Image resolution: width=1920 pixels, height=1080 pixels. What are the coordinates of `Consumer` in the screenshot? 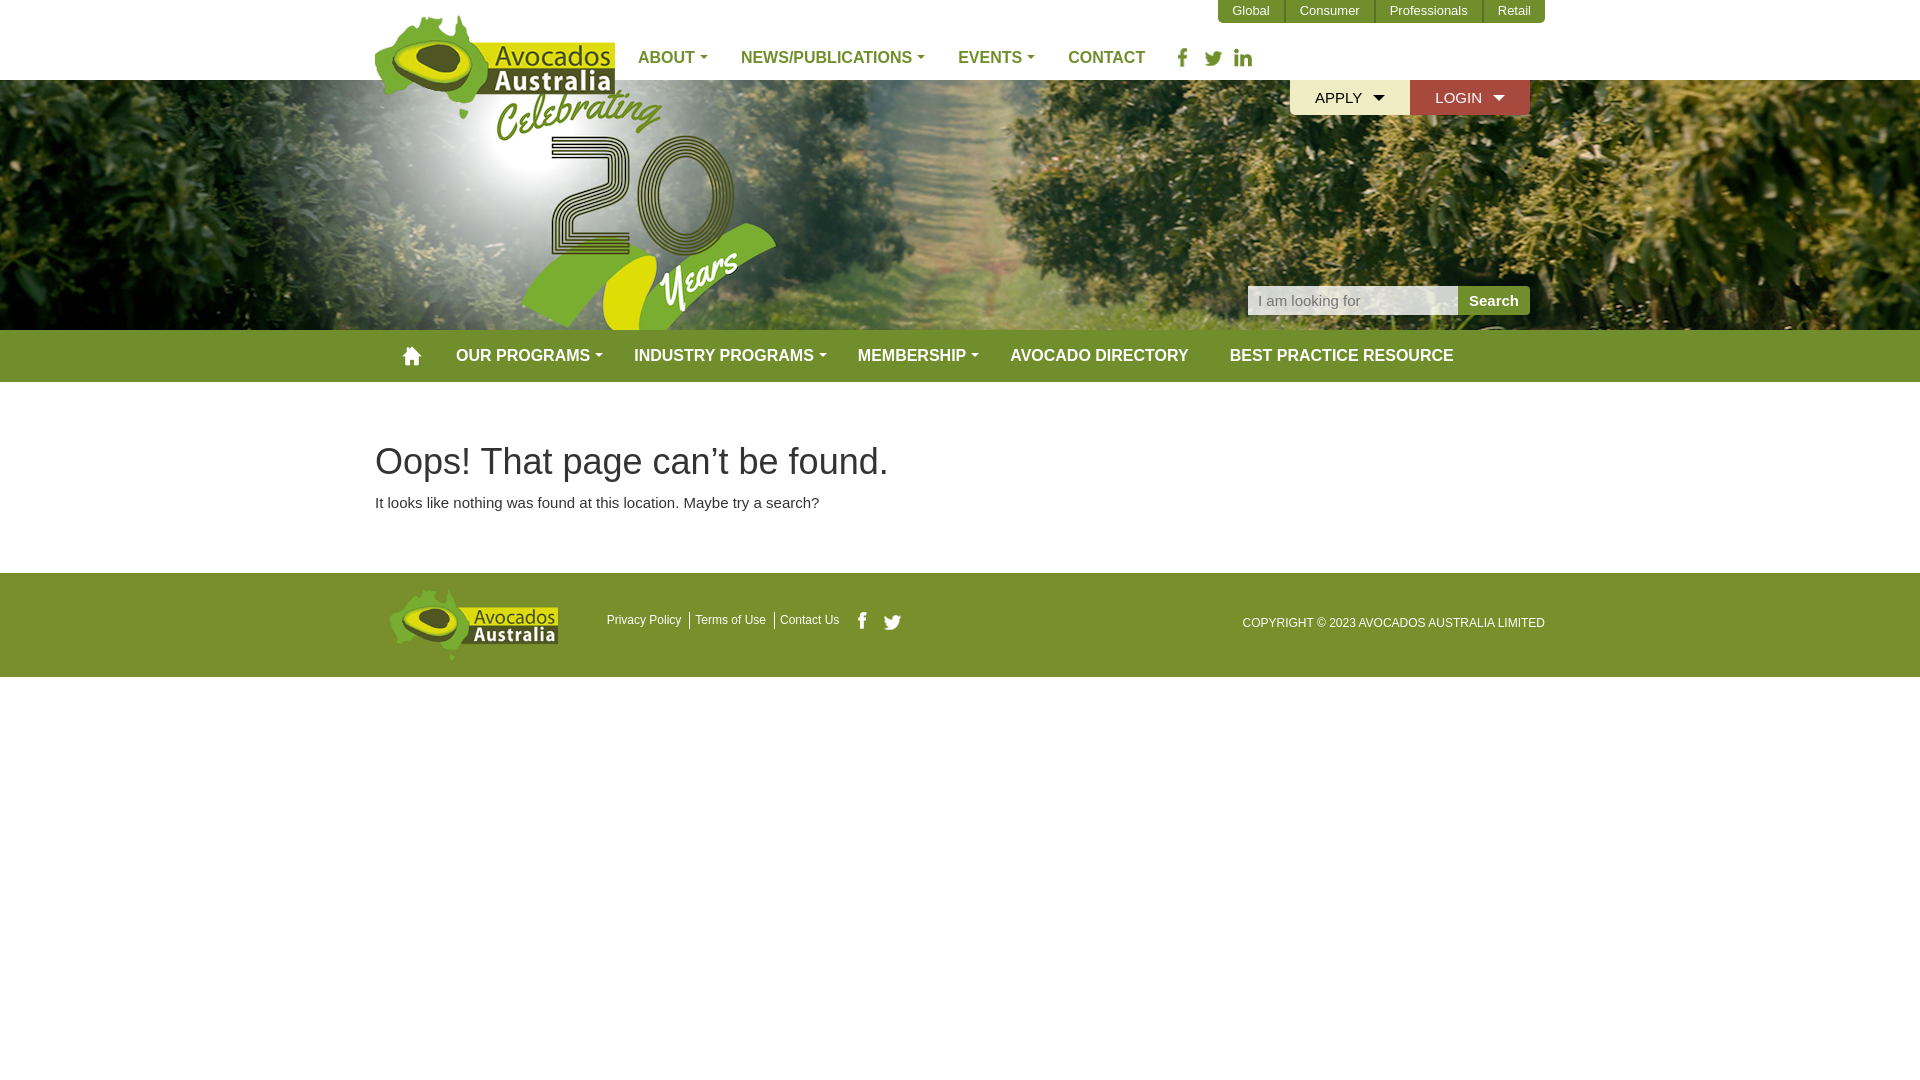 It's located at (1331, 12).